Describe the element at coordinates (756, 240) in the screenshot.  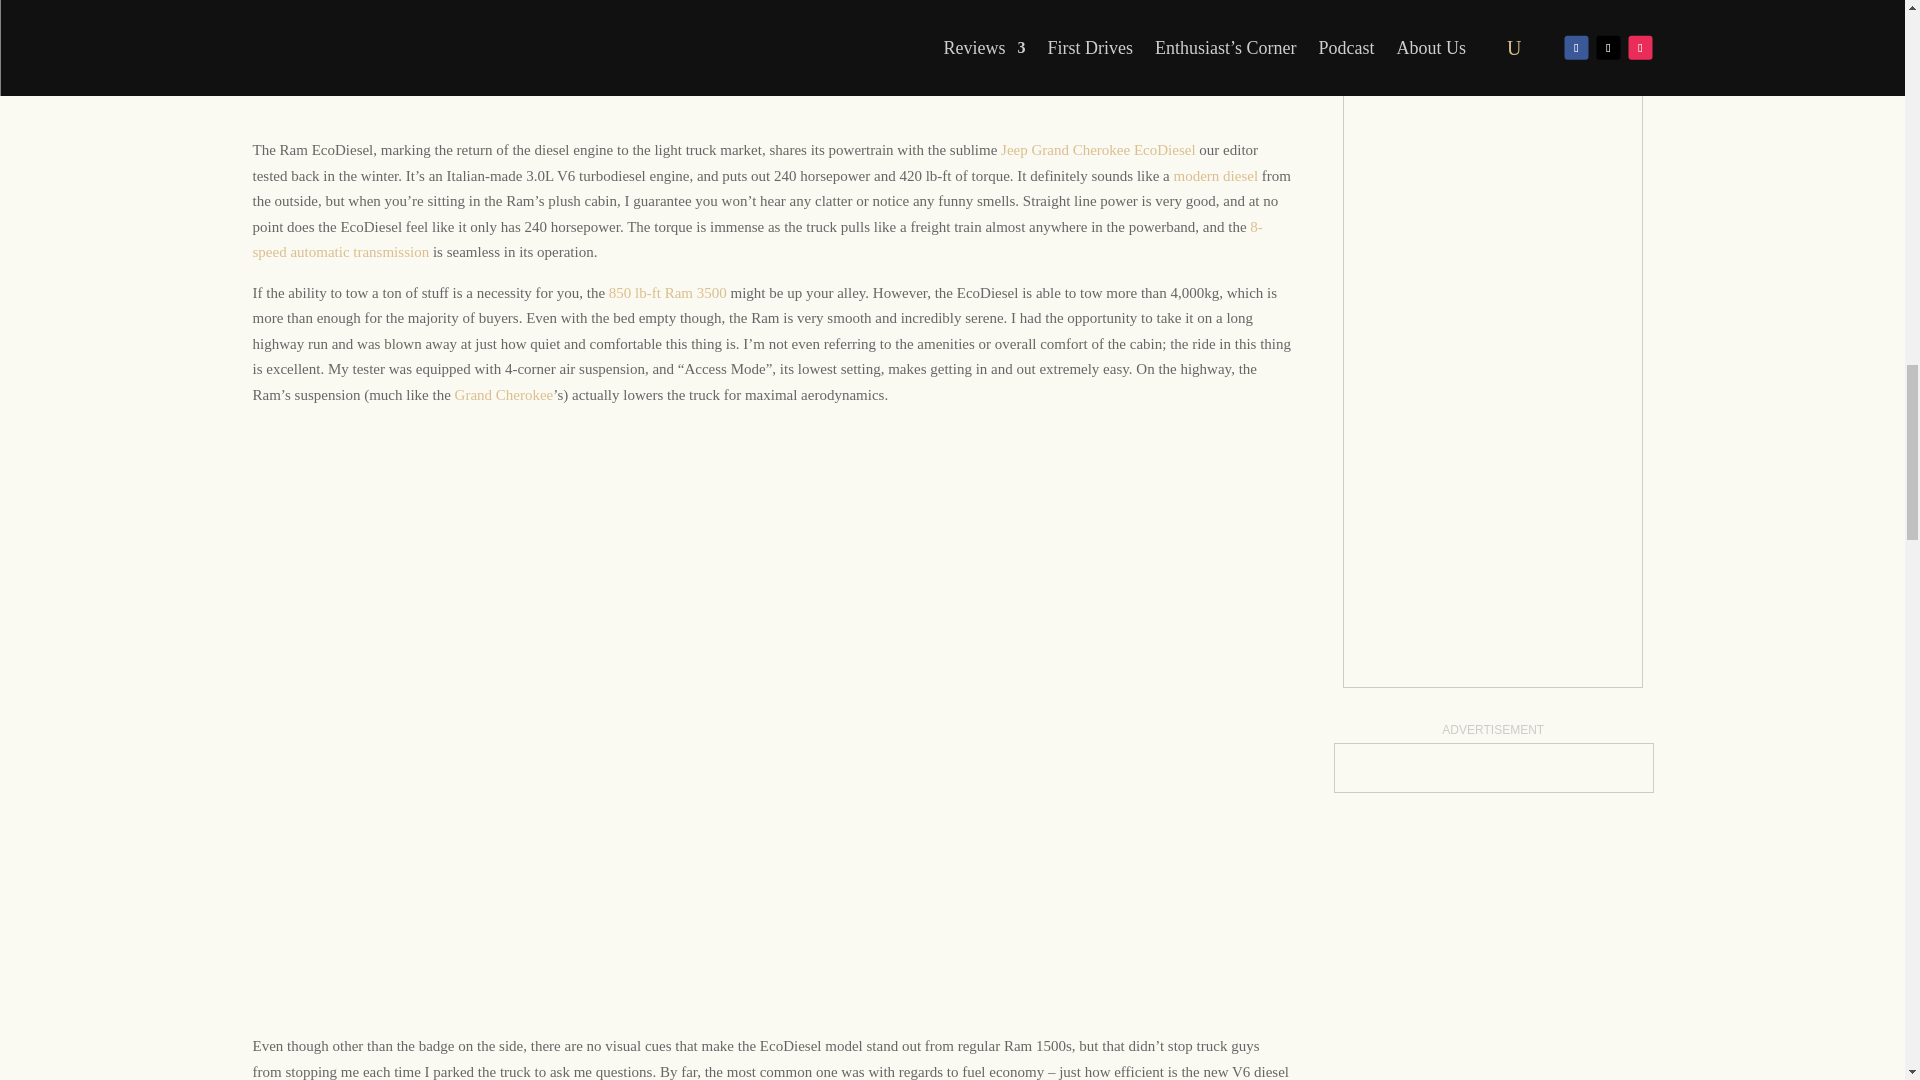
I see `Second Look: 2014 Volkswagen Touareg TDI` at that location.